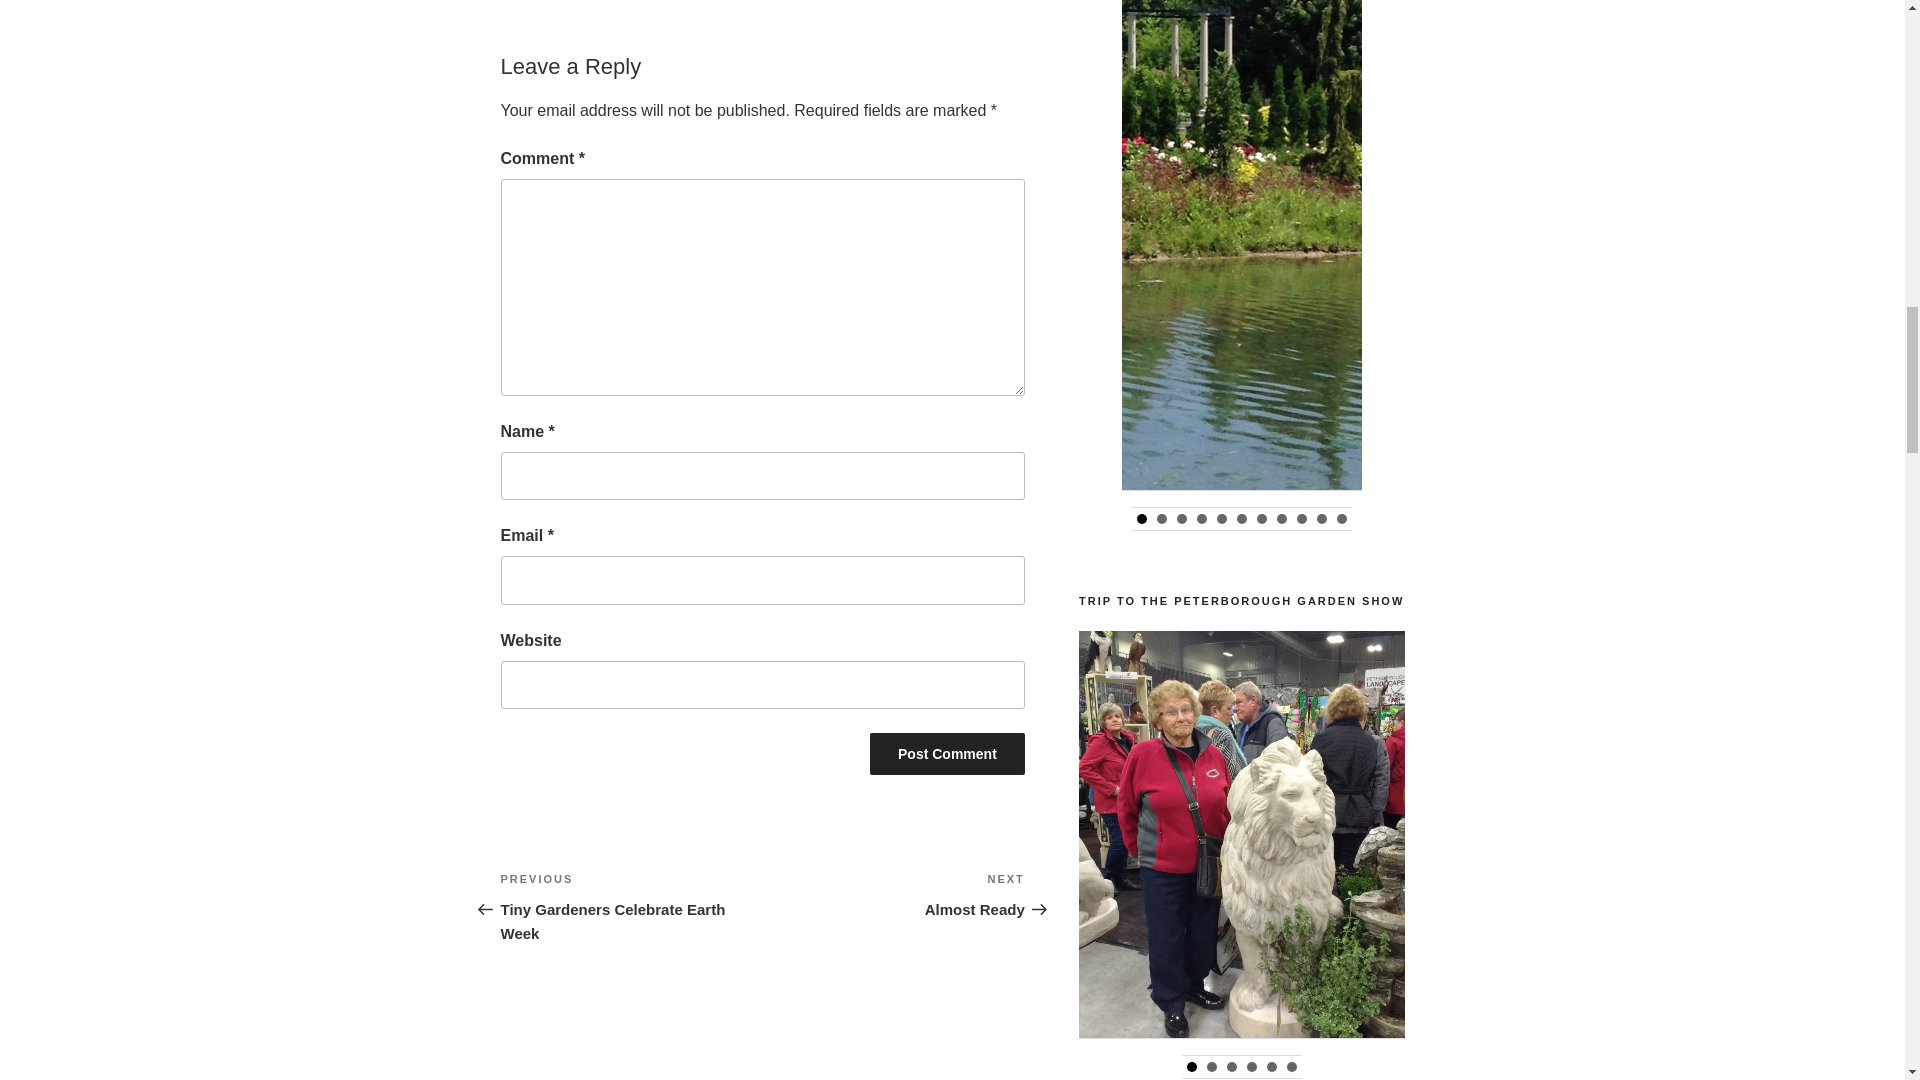 The height and width of the screenshot is (1080, 1920). What do you see at coordinates (1322, 518) in the screenshot?
I see `10` at bounding box center [1322, 518].